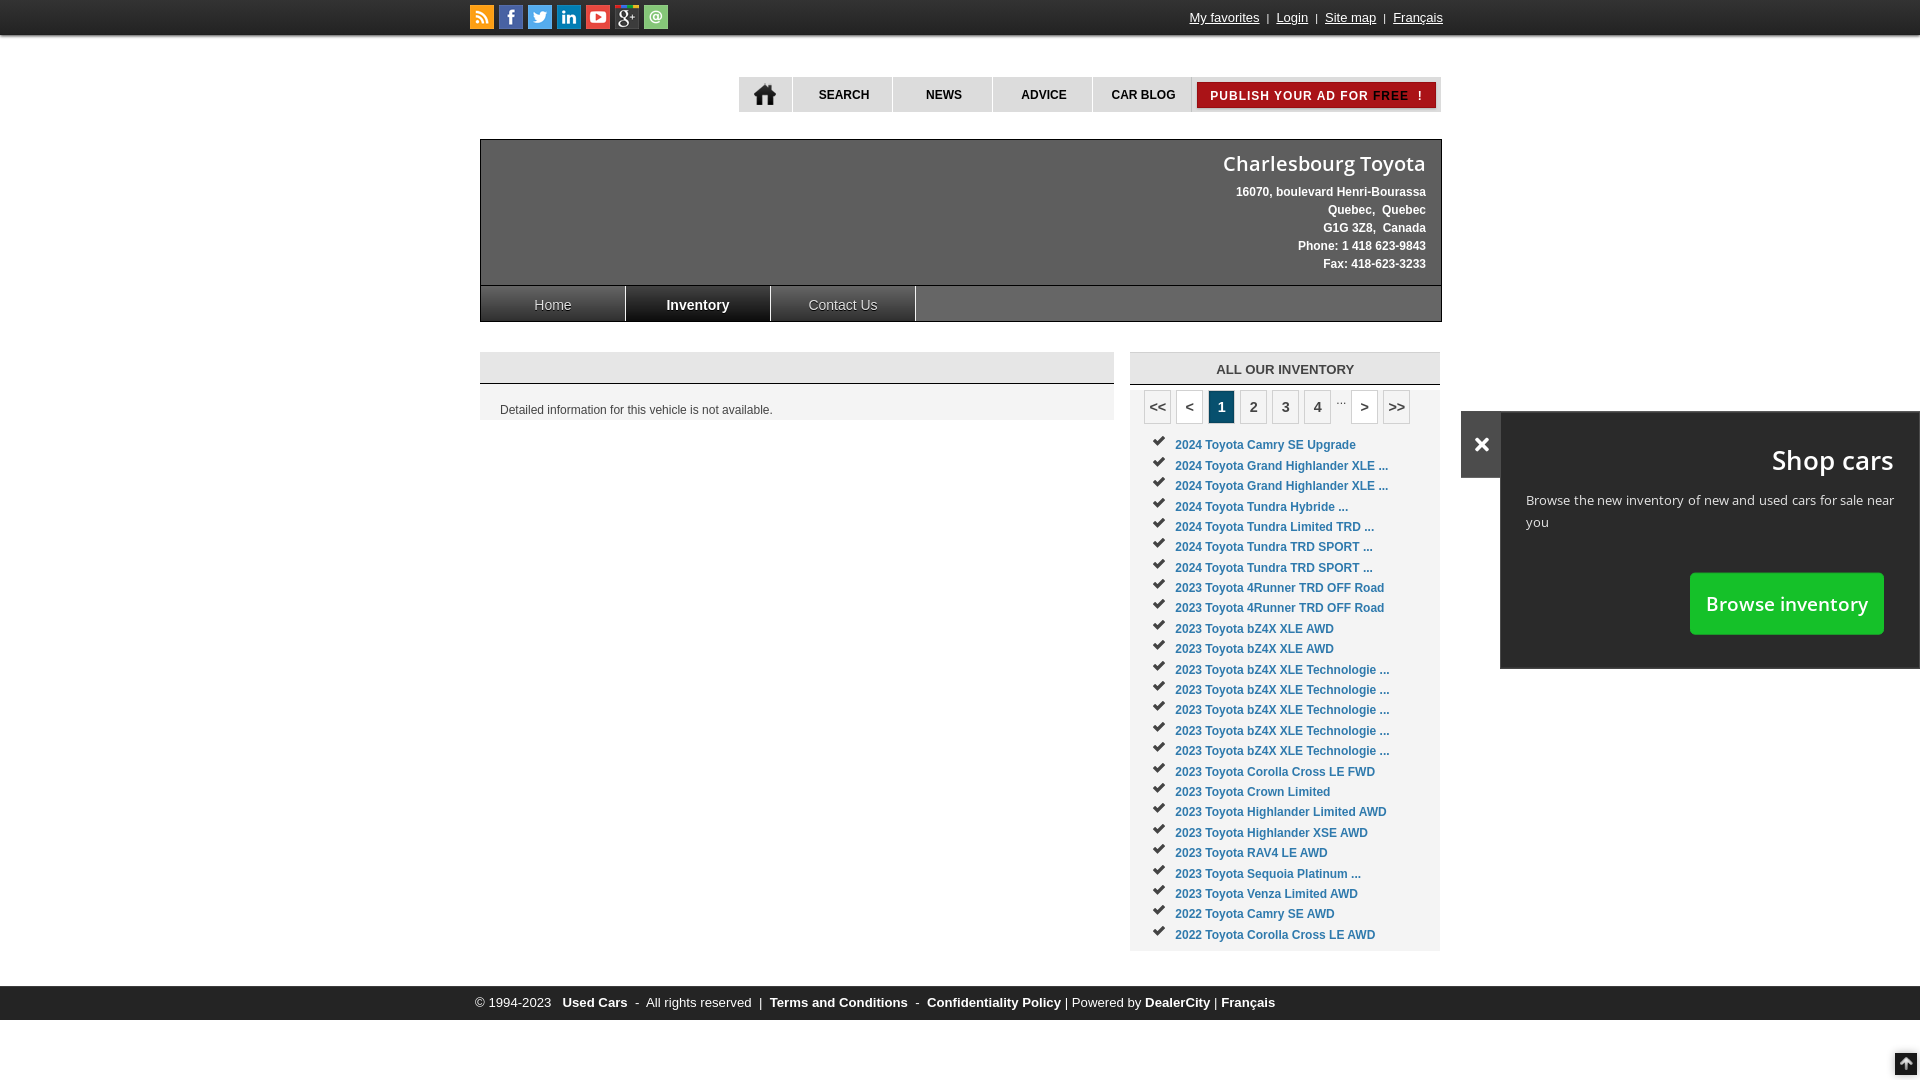 The height and width of the screenshot is (1080, 1920). Describe the element at coordinates (1274, 547) in the screenshot. I see `2024 Toyota Tundra TRD SPORT ...` at that location.